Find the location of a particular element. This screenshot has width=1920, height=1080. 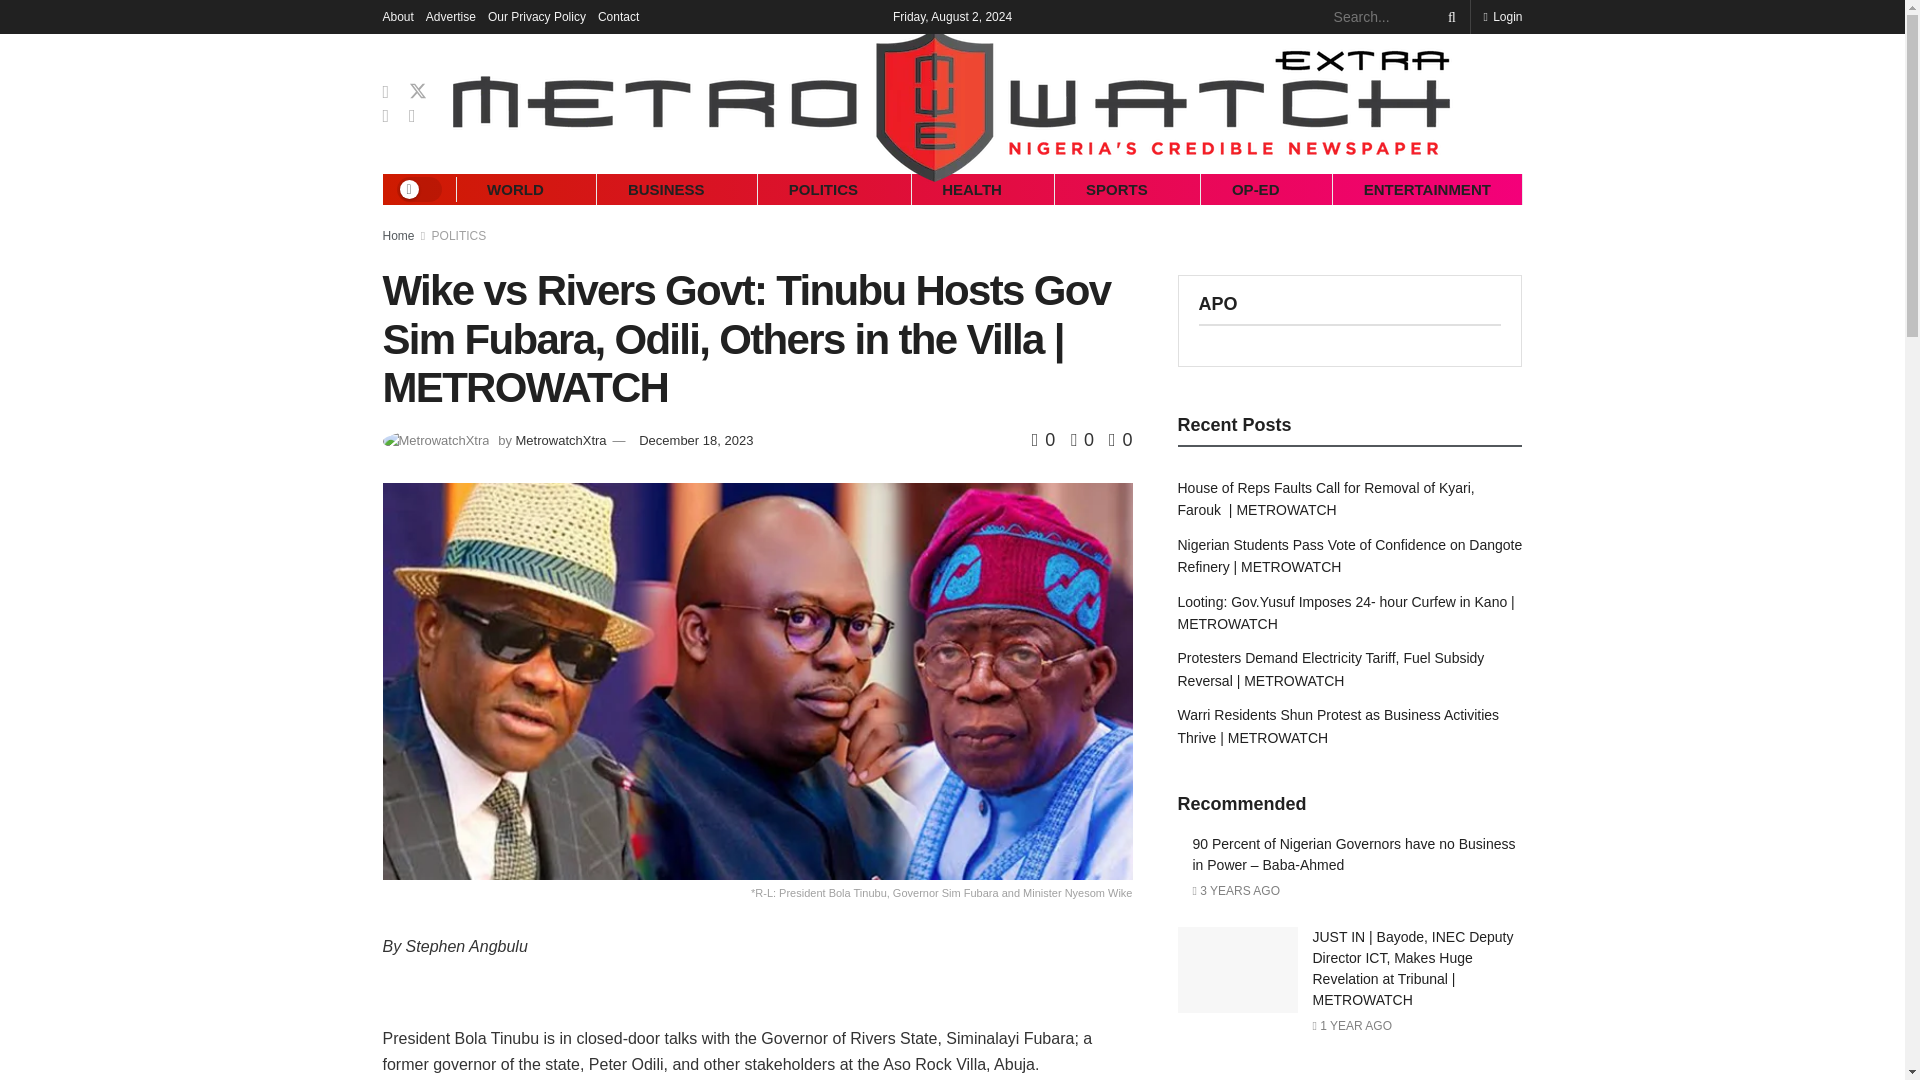

December 18, 2023 is located at coordinates (696, 440).